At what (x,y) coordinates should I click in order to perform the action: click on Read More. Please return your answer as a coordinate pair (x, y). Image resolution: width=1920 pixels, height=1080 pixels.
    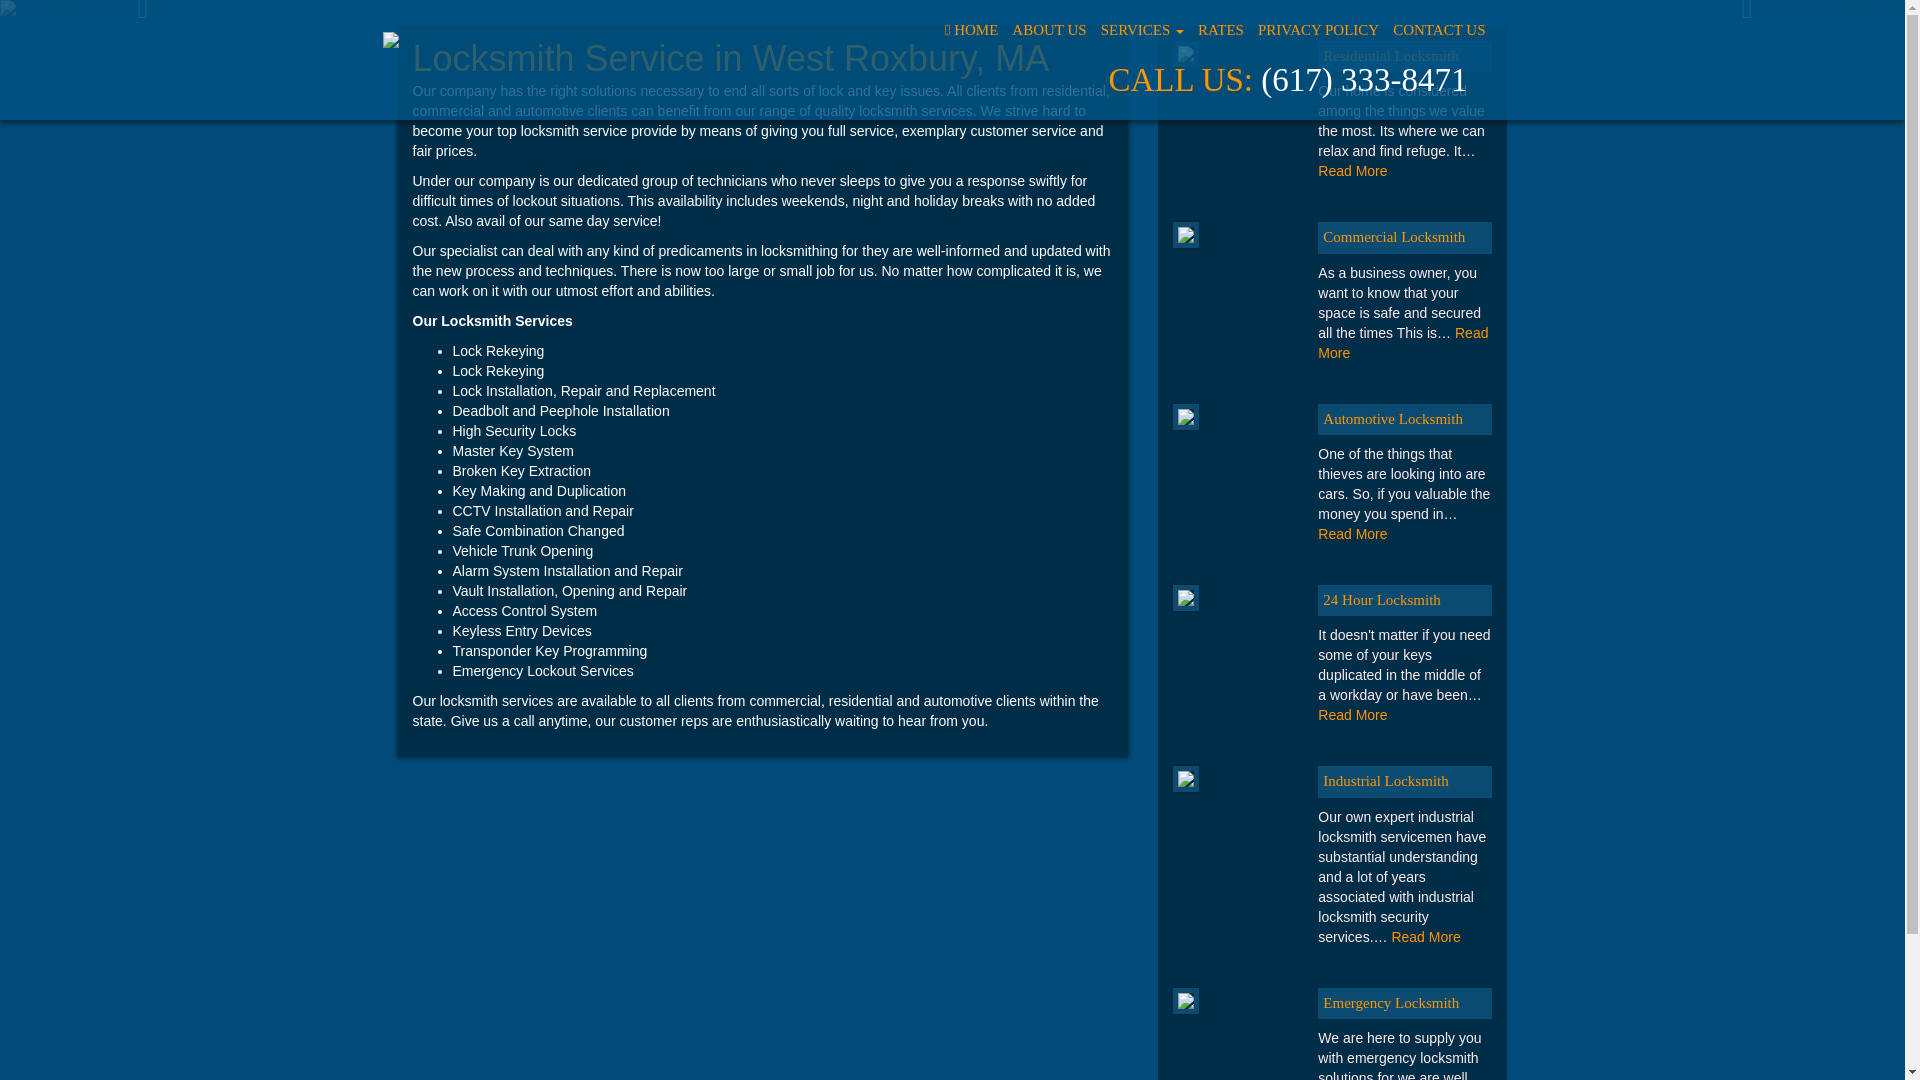
    Looking at the image, I should click on (1352, 171).